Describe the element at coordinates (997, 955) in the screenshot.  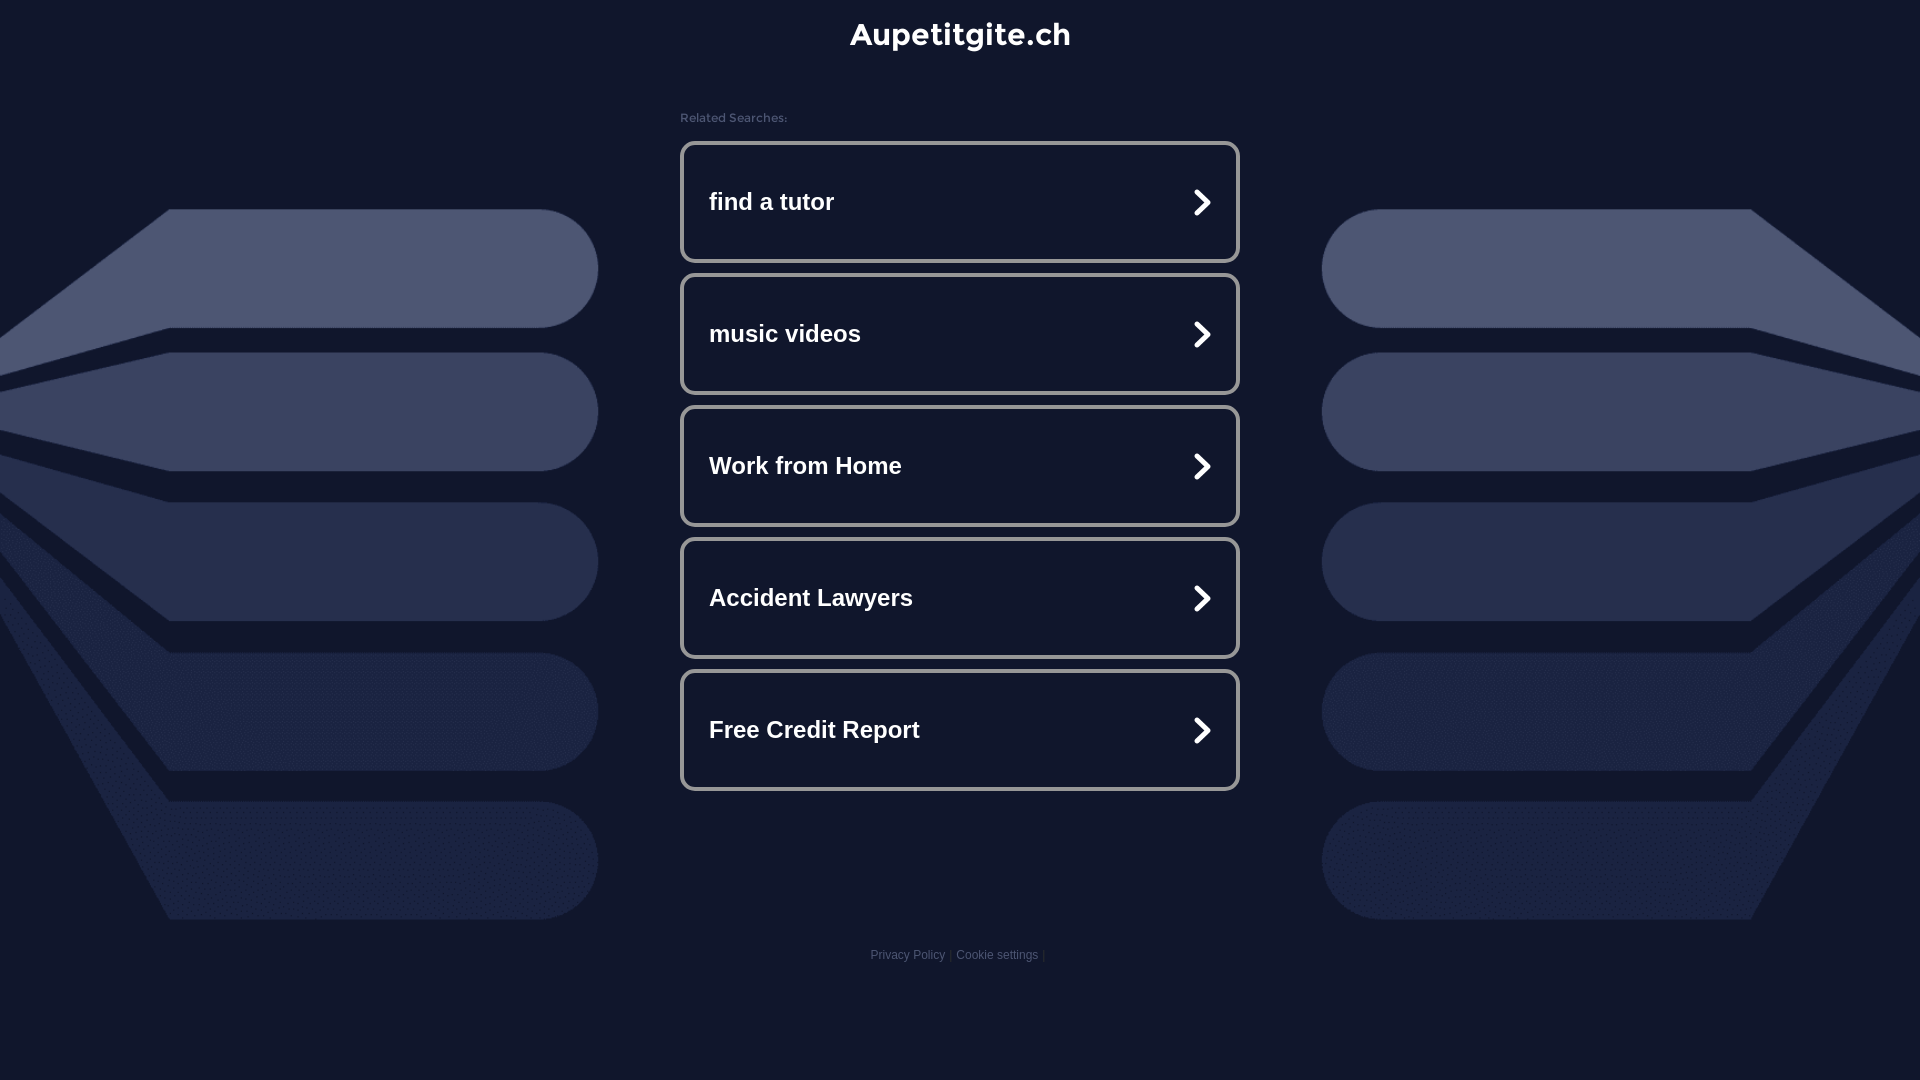
I see `Cookie settings` at that location.